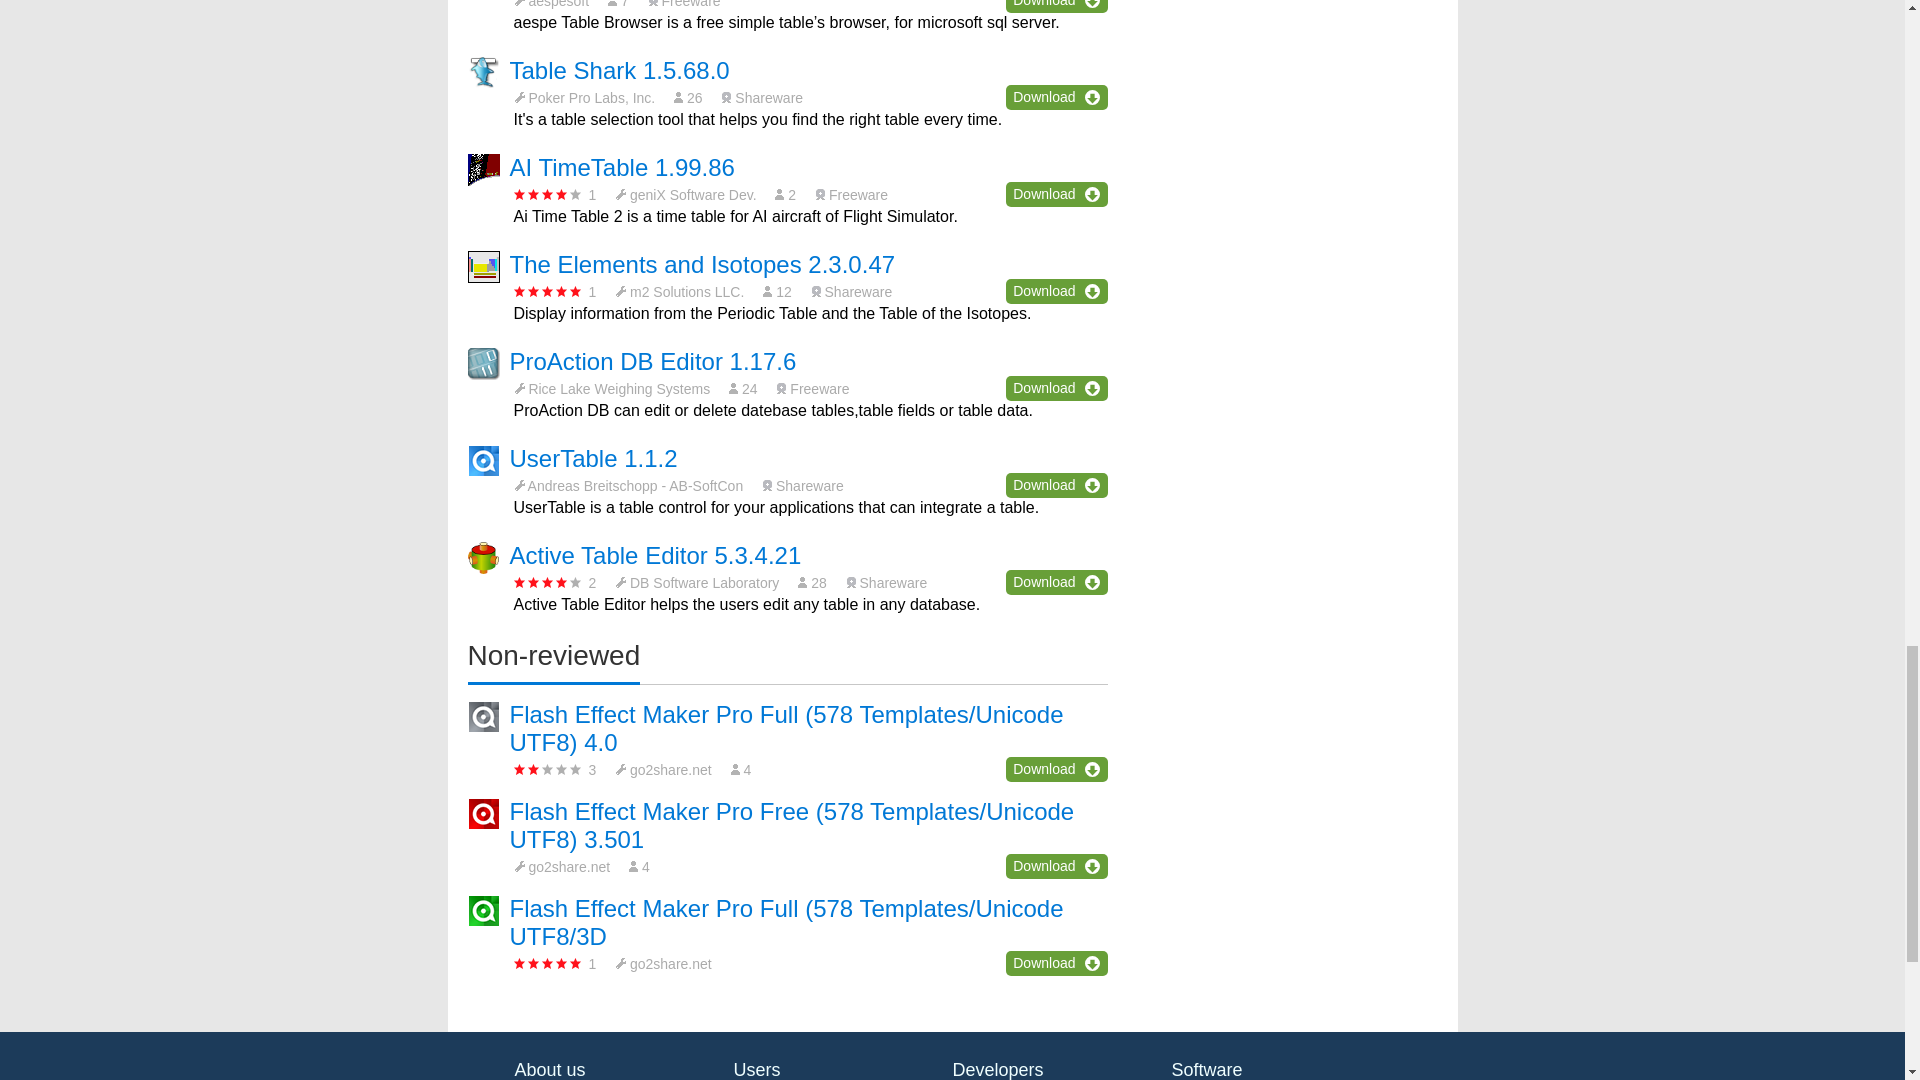  Describe the element at coordinates (1056, 290) in the screenshot. I see `Download` at that location.